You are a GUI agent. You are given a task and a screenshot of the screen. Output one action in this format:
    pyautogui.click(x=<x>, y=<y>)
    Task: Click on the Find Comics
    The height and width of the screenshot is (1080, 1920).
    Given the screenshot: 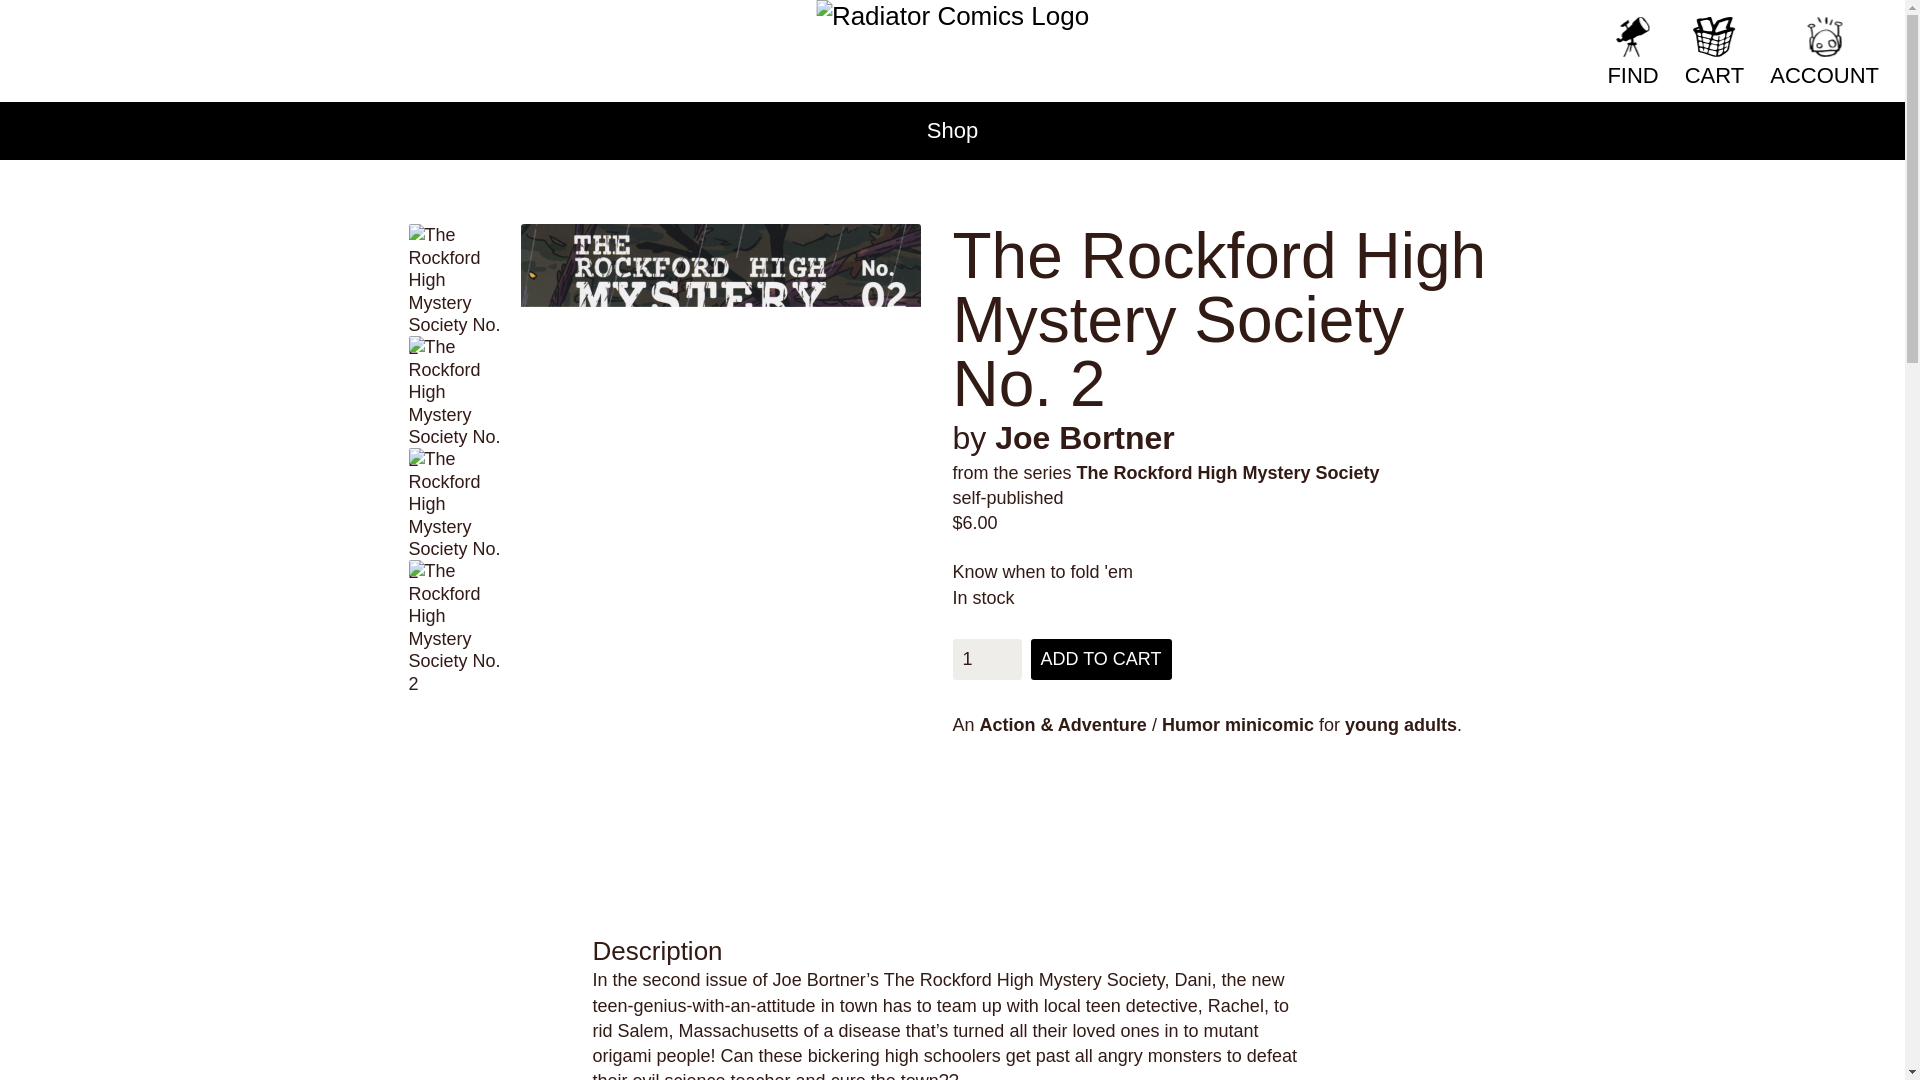 What is the action you would take?
    pyautogui.click(x=1700, y=28)
    